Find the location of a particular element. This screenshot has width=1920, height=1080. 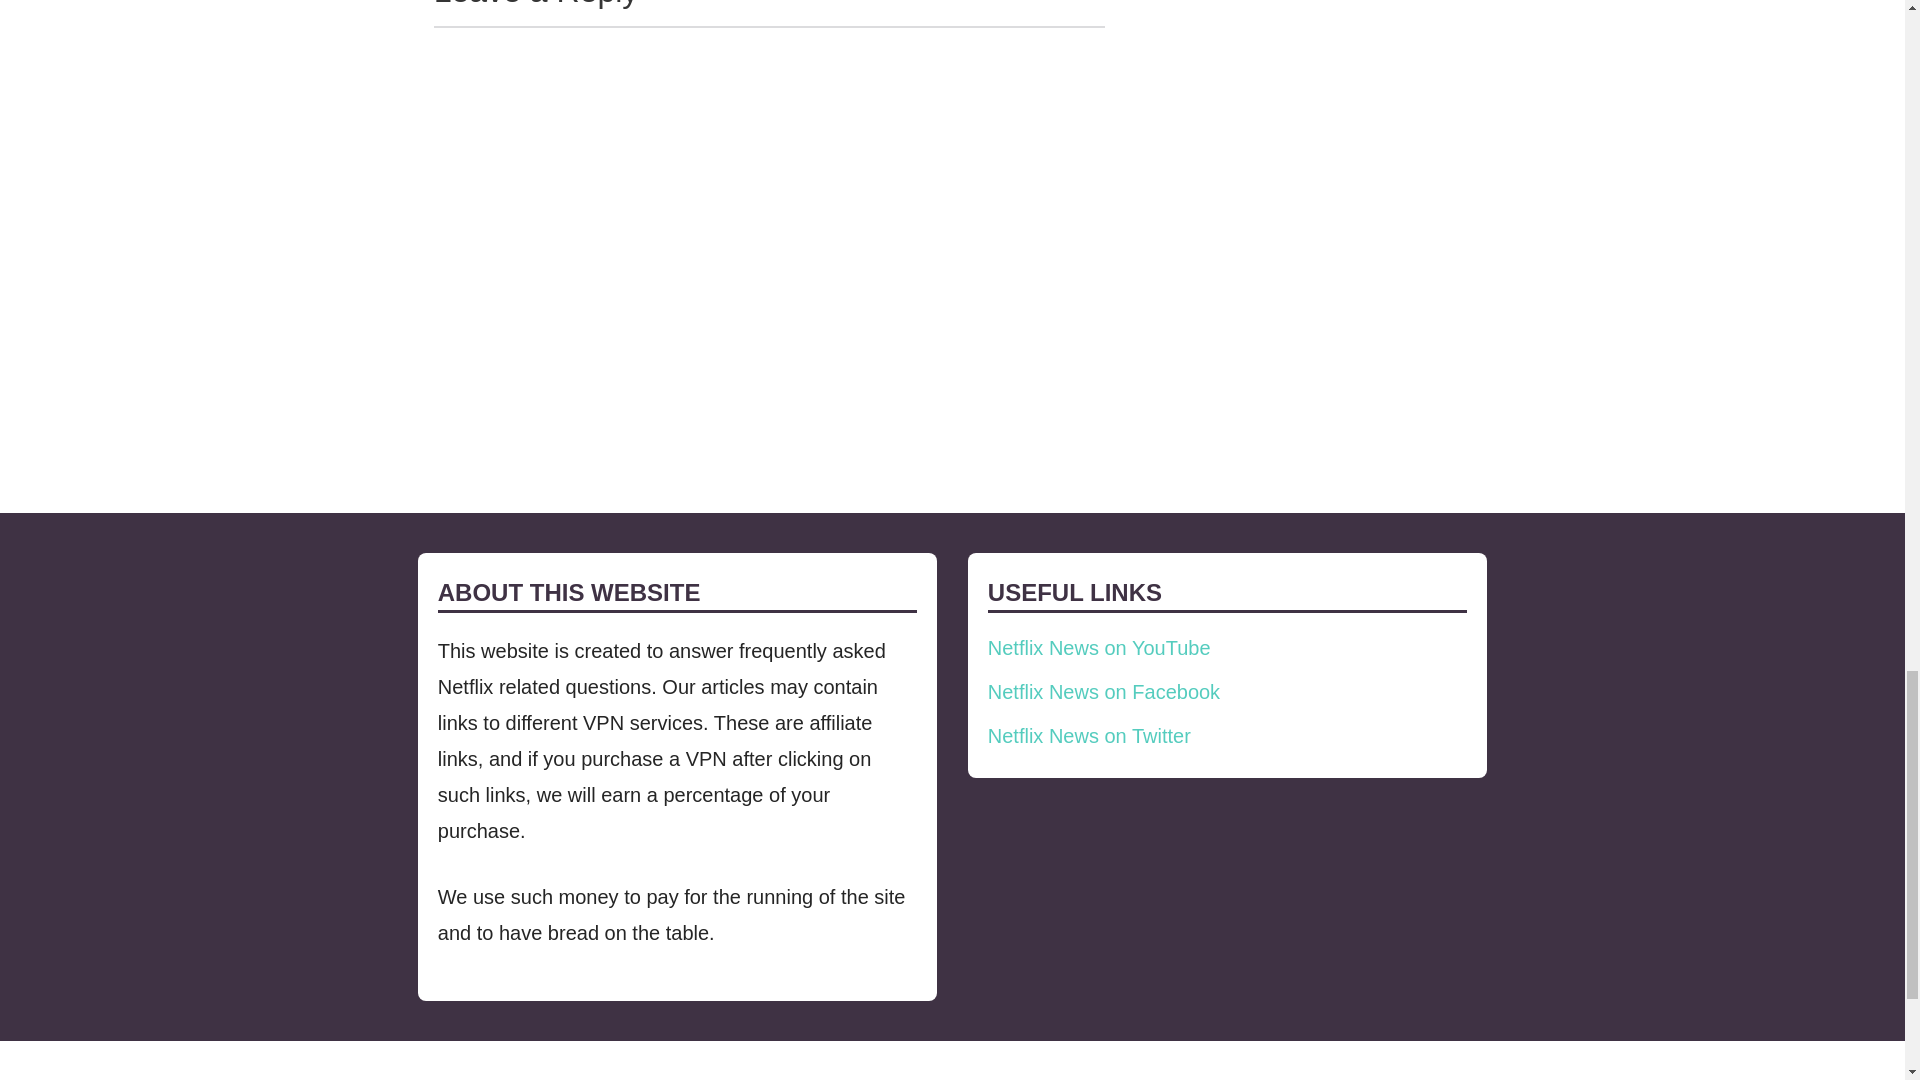

Netflix News on Facebook is located at coordinates (1104, 692).